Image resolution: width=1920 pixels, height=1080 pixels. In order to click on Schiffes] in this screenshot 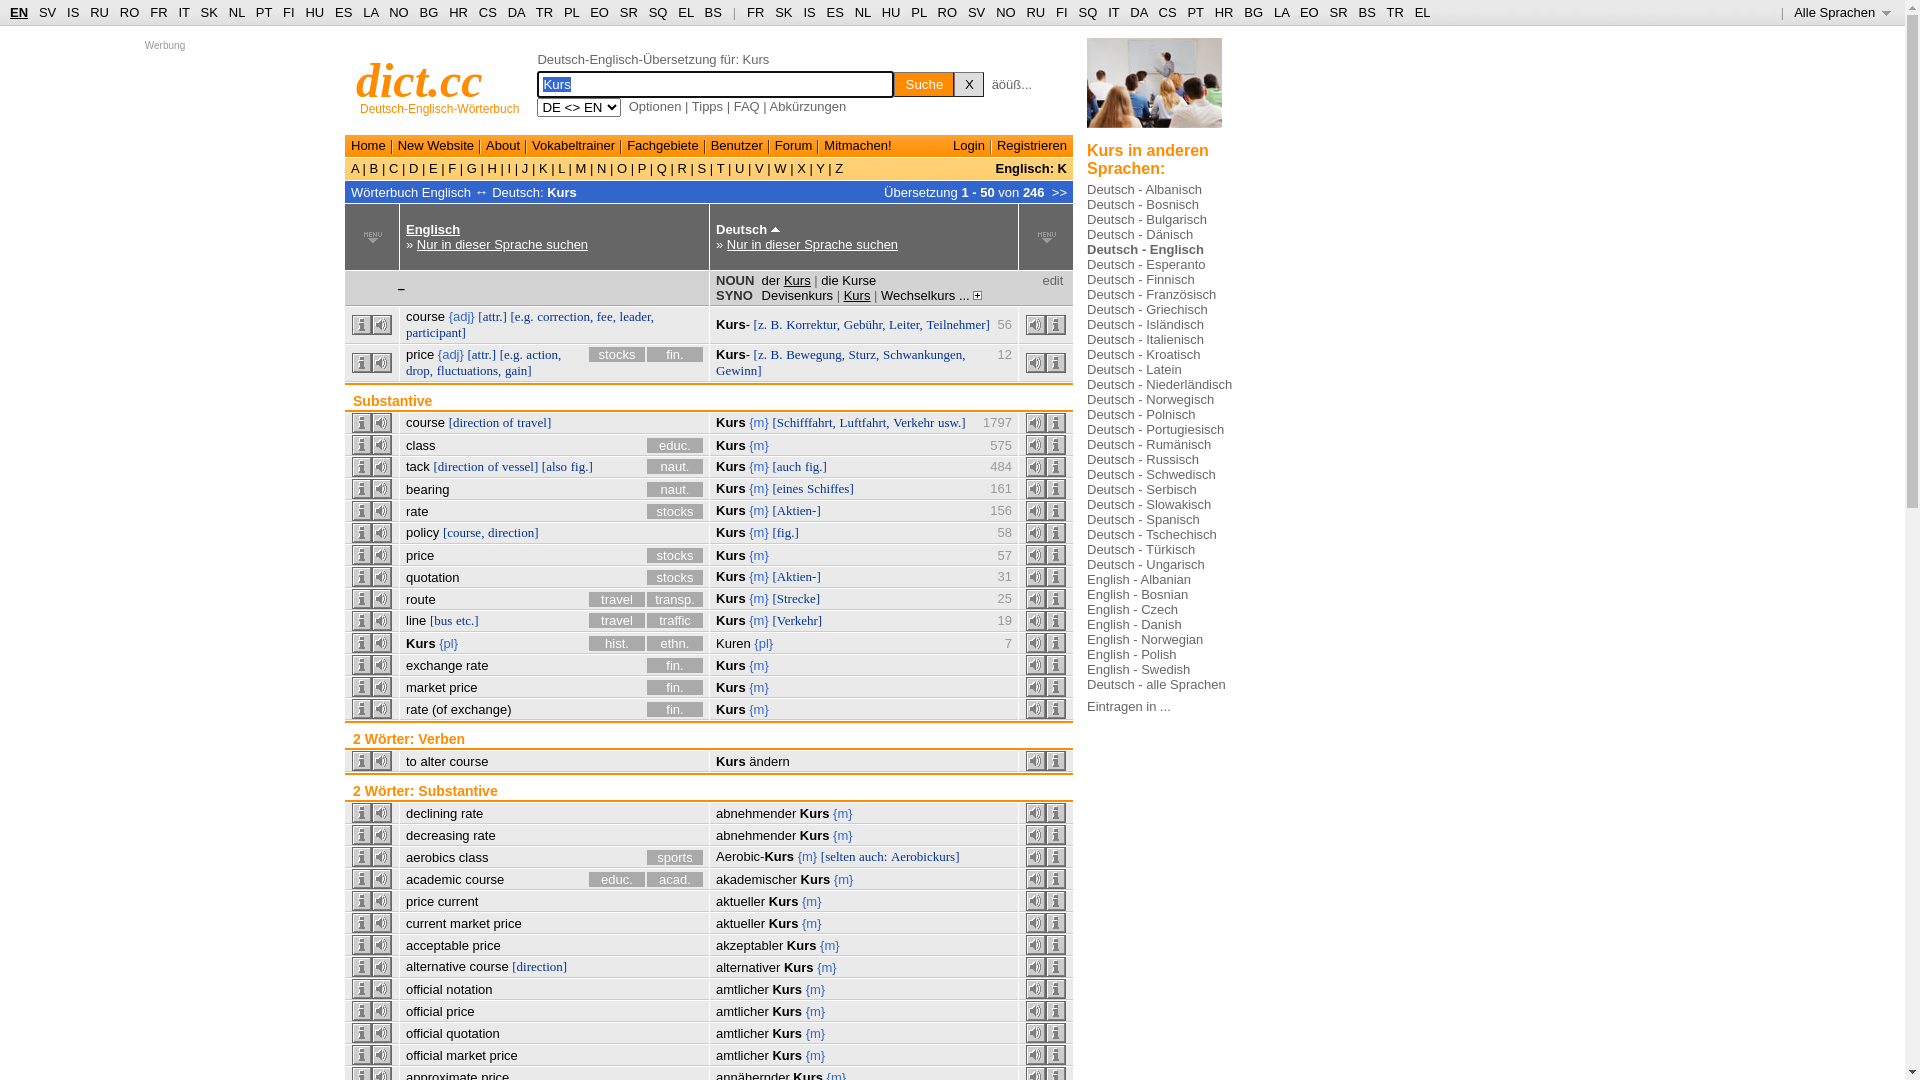, I will do `click(830, 488)`.